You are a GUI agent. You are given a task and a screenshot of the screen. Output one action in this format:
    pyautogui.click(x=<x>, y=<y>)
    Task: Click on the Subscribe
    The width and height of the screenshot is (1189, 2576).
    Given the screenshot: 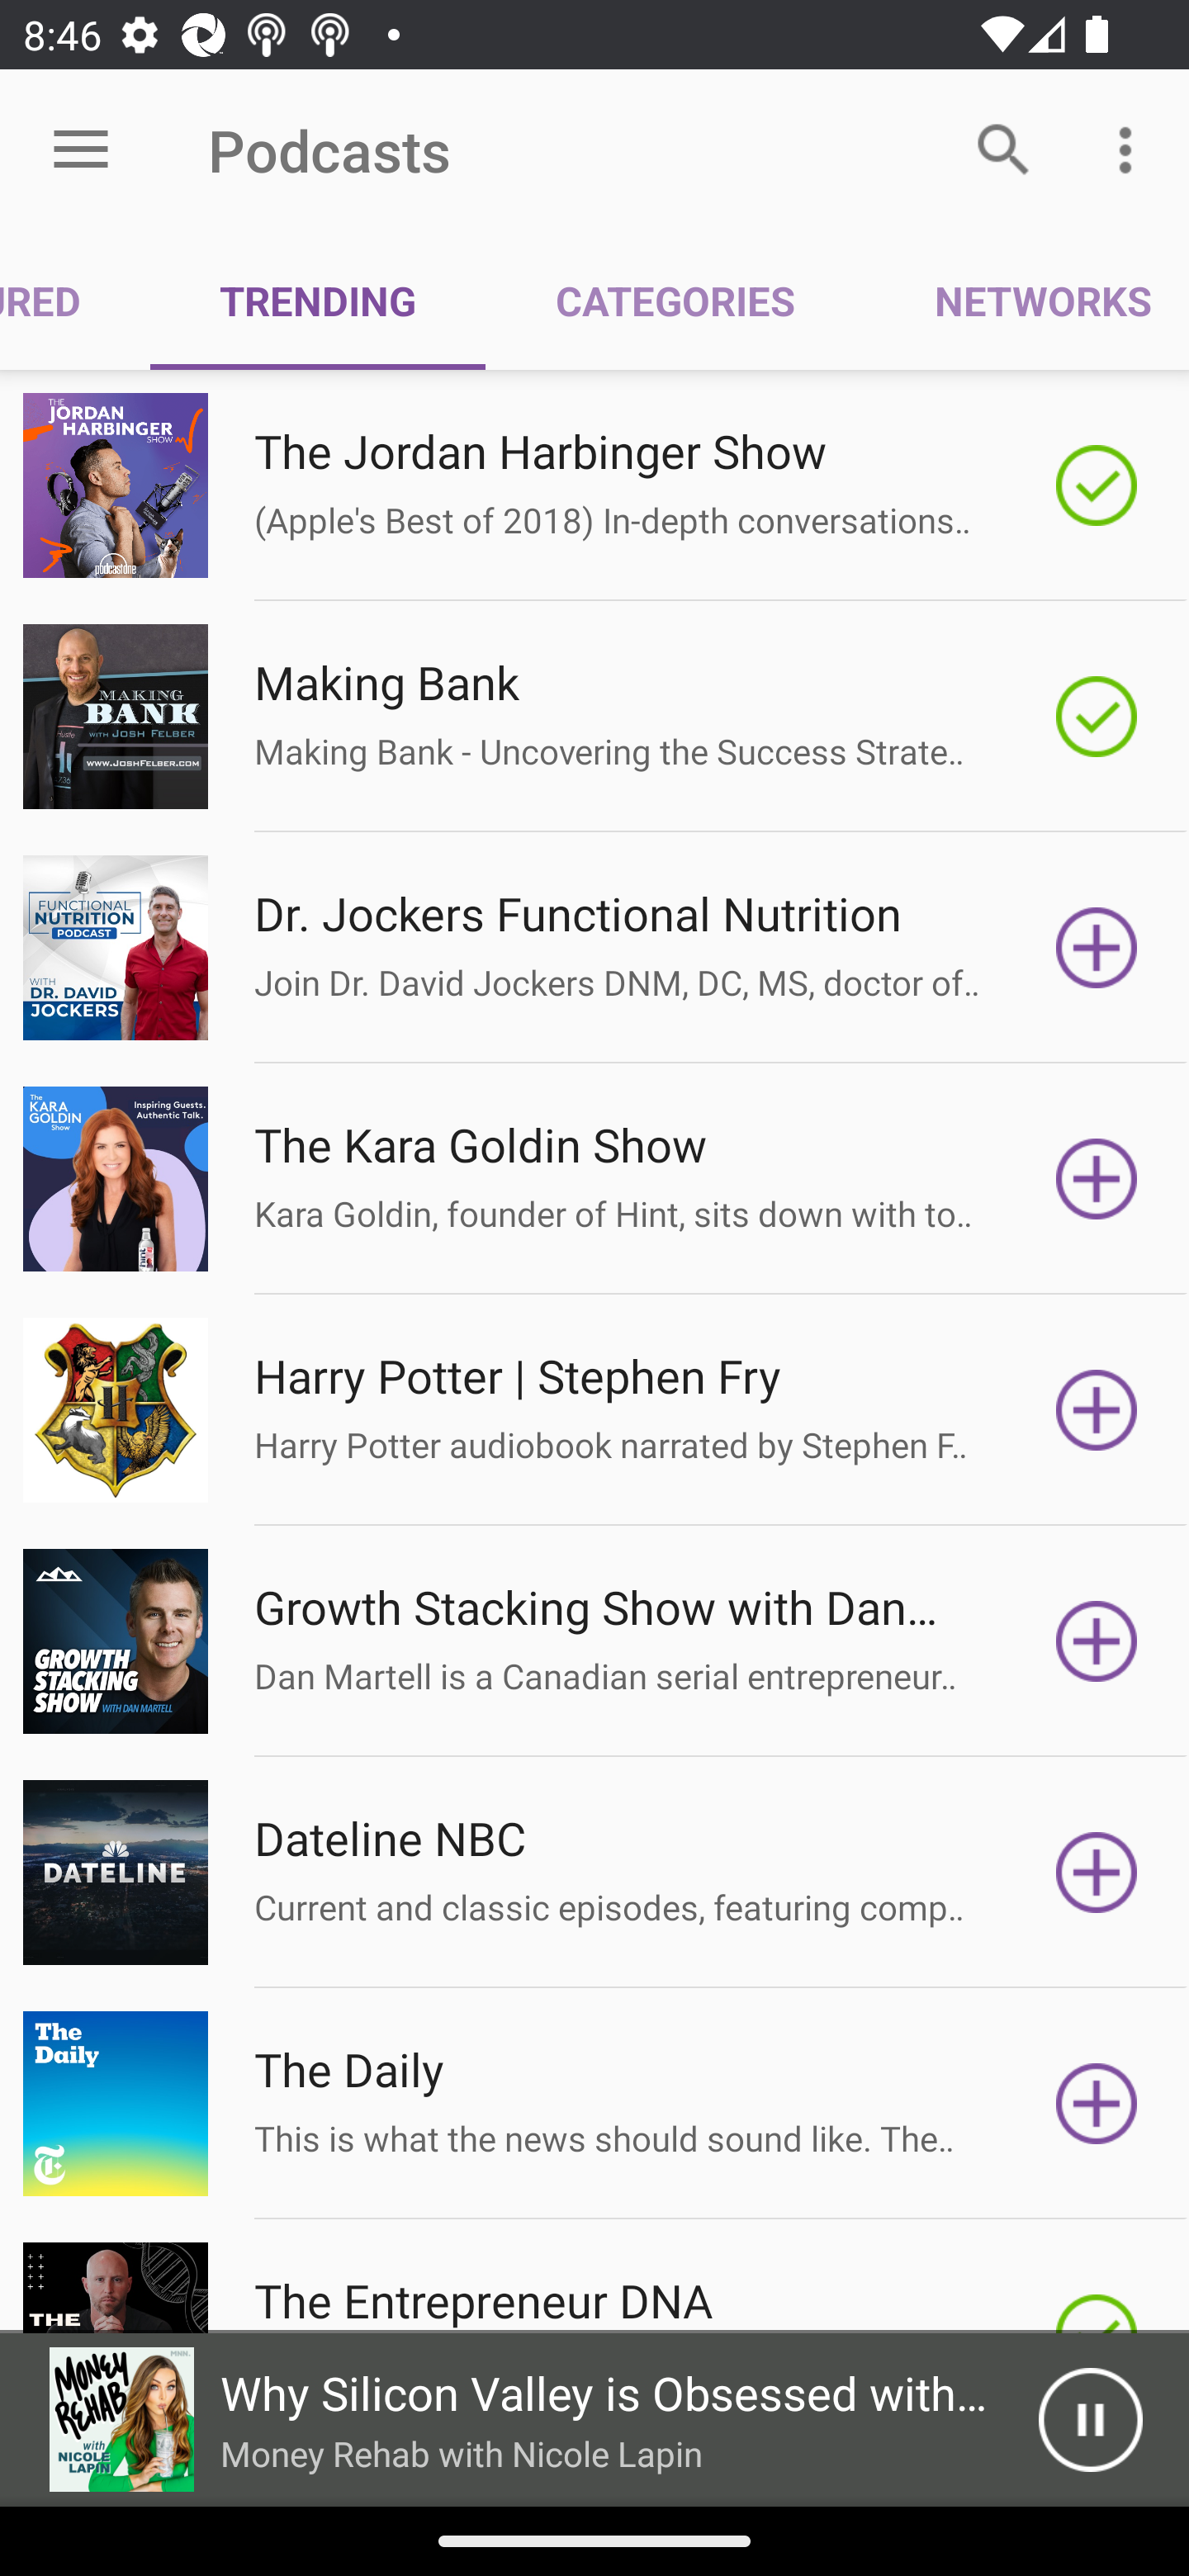 What is the action you would take?
    pyautogui.click(x=1097, y=1641)
    